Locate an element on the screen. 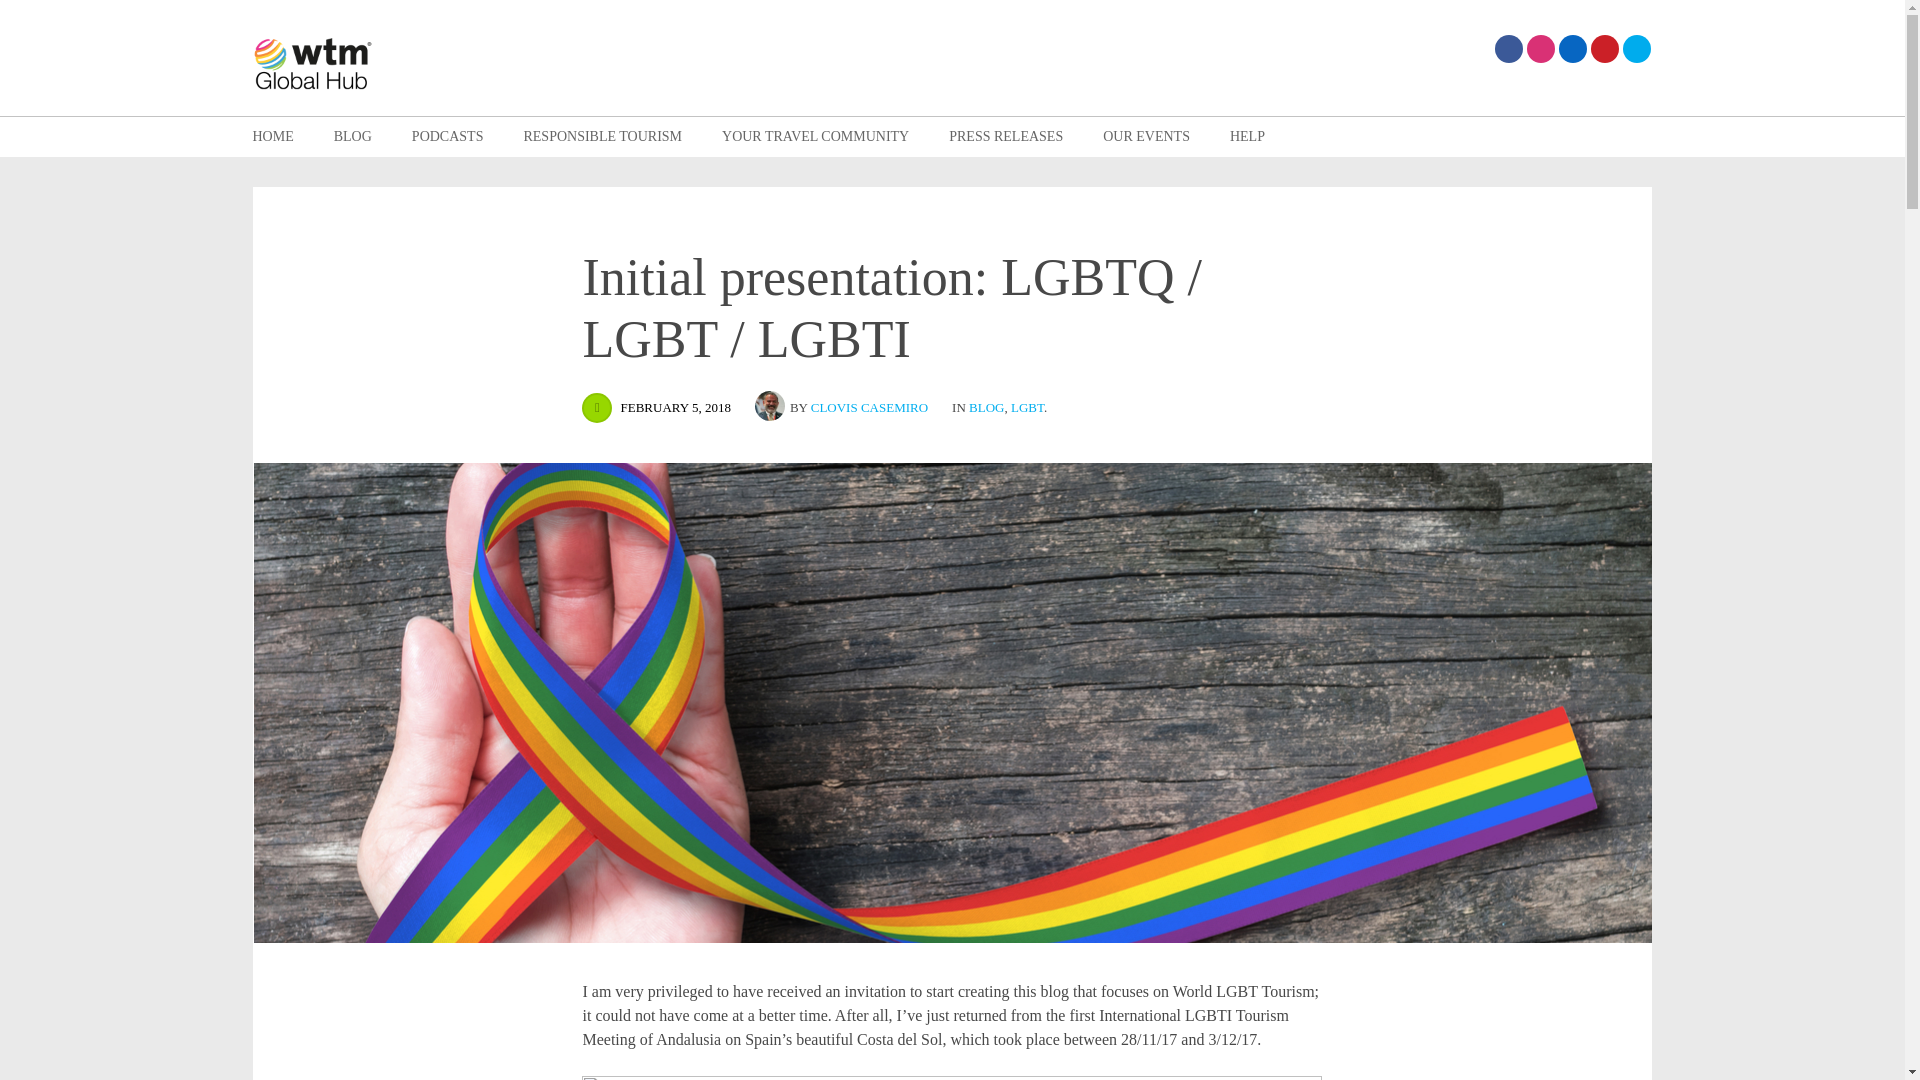  BLOG is located at coordinates (353, 136).